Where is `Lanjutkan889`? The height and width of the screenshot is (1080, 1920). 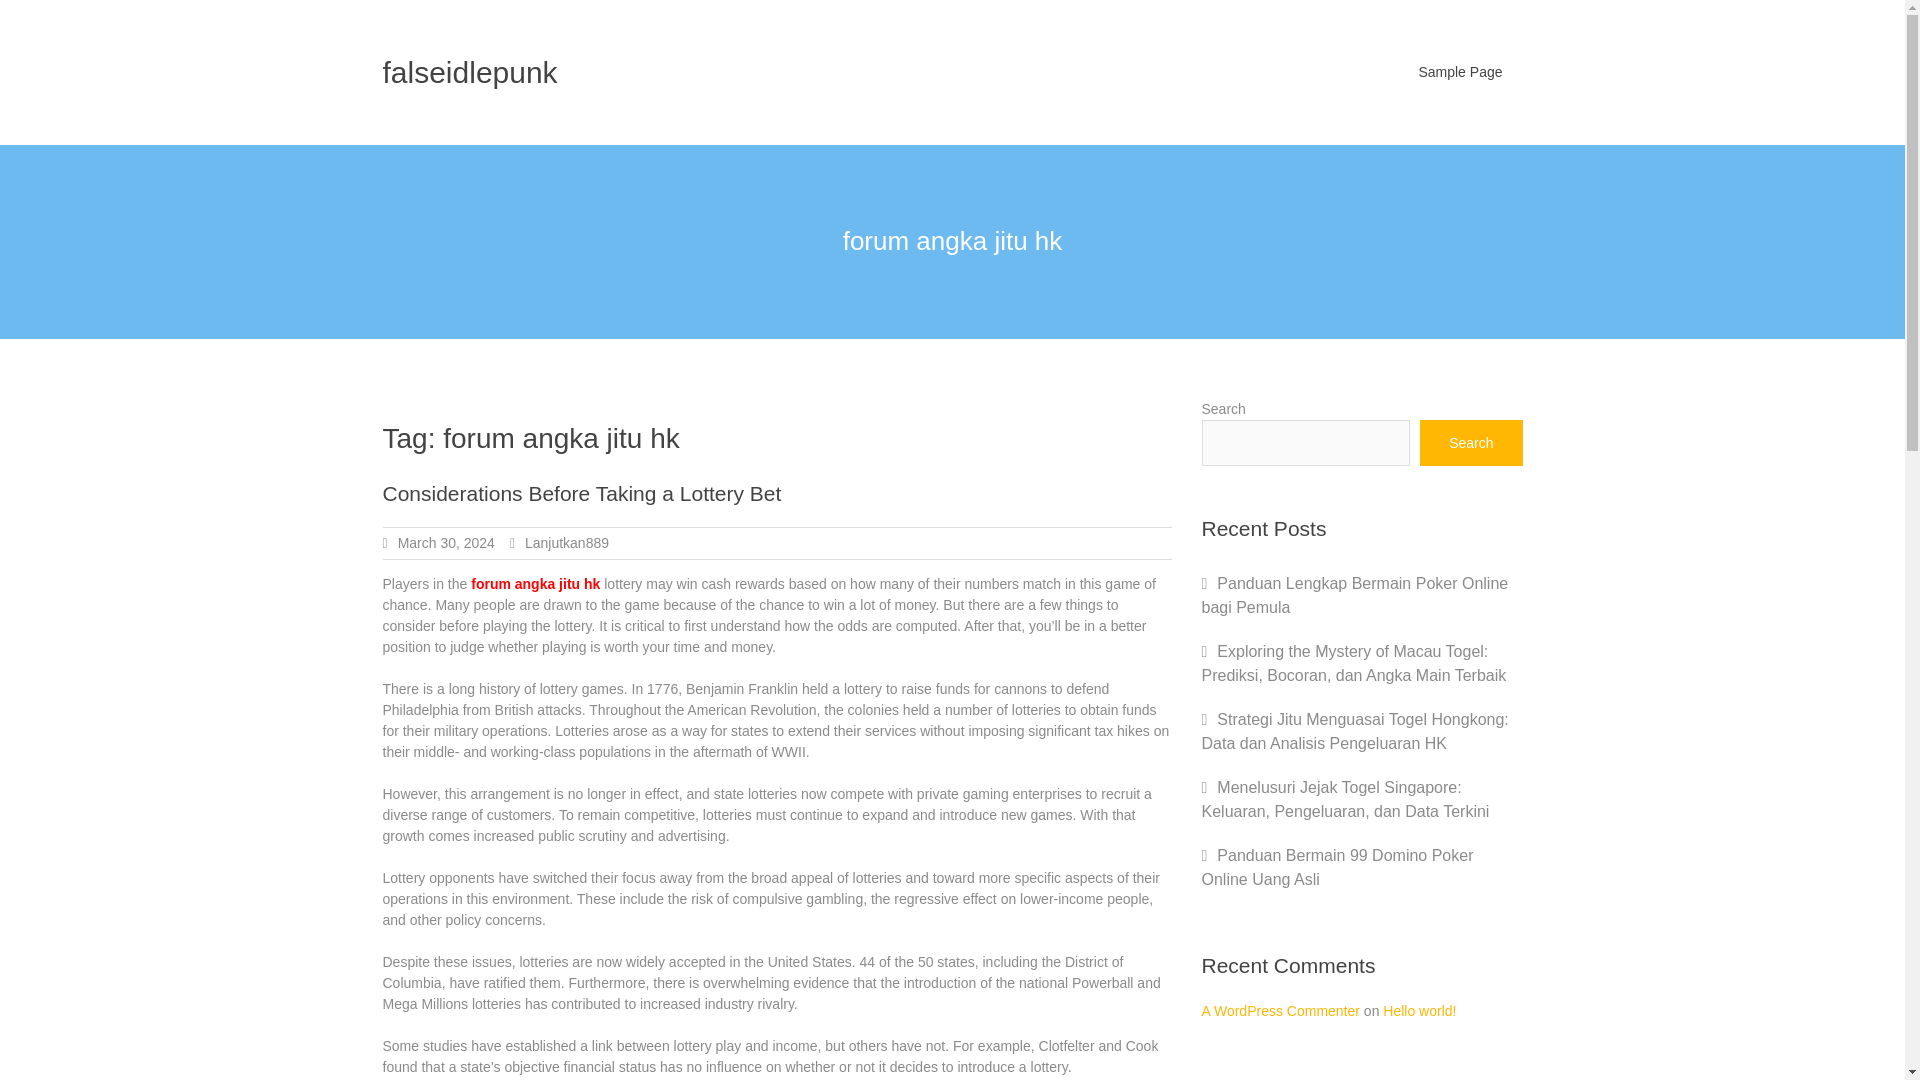 Lanjutkan889 is located at coordinates (566, 542).